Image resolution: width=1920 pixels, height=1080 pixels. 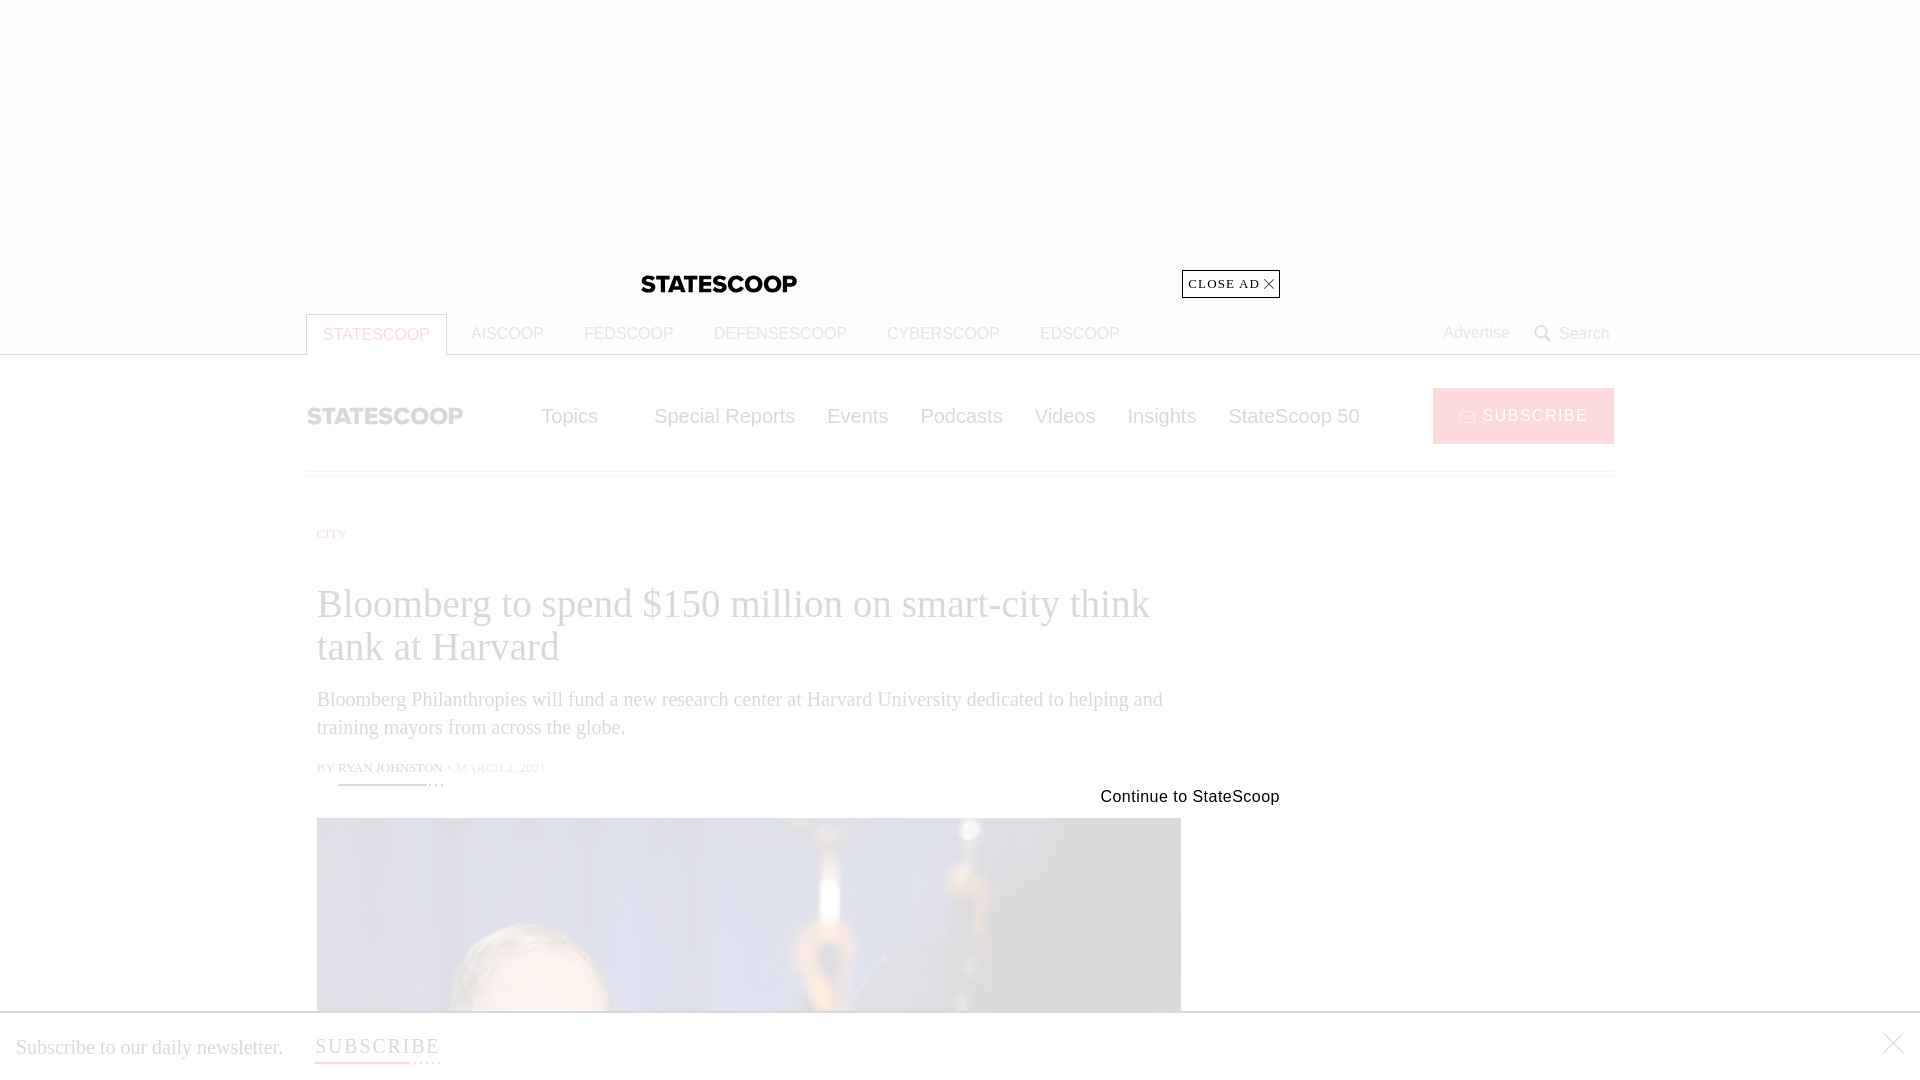 I want to click on Search, so click(x=1574, y=333).